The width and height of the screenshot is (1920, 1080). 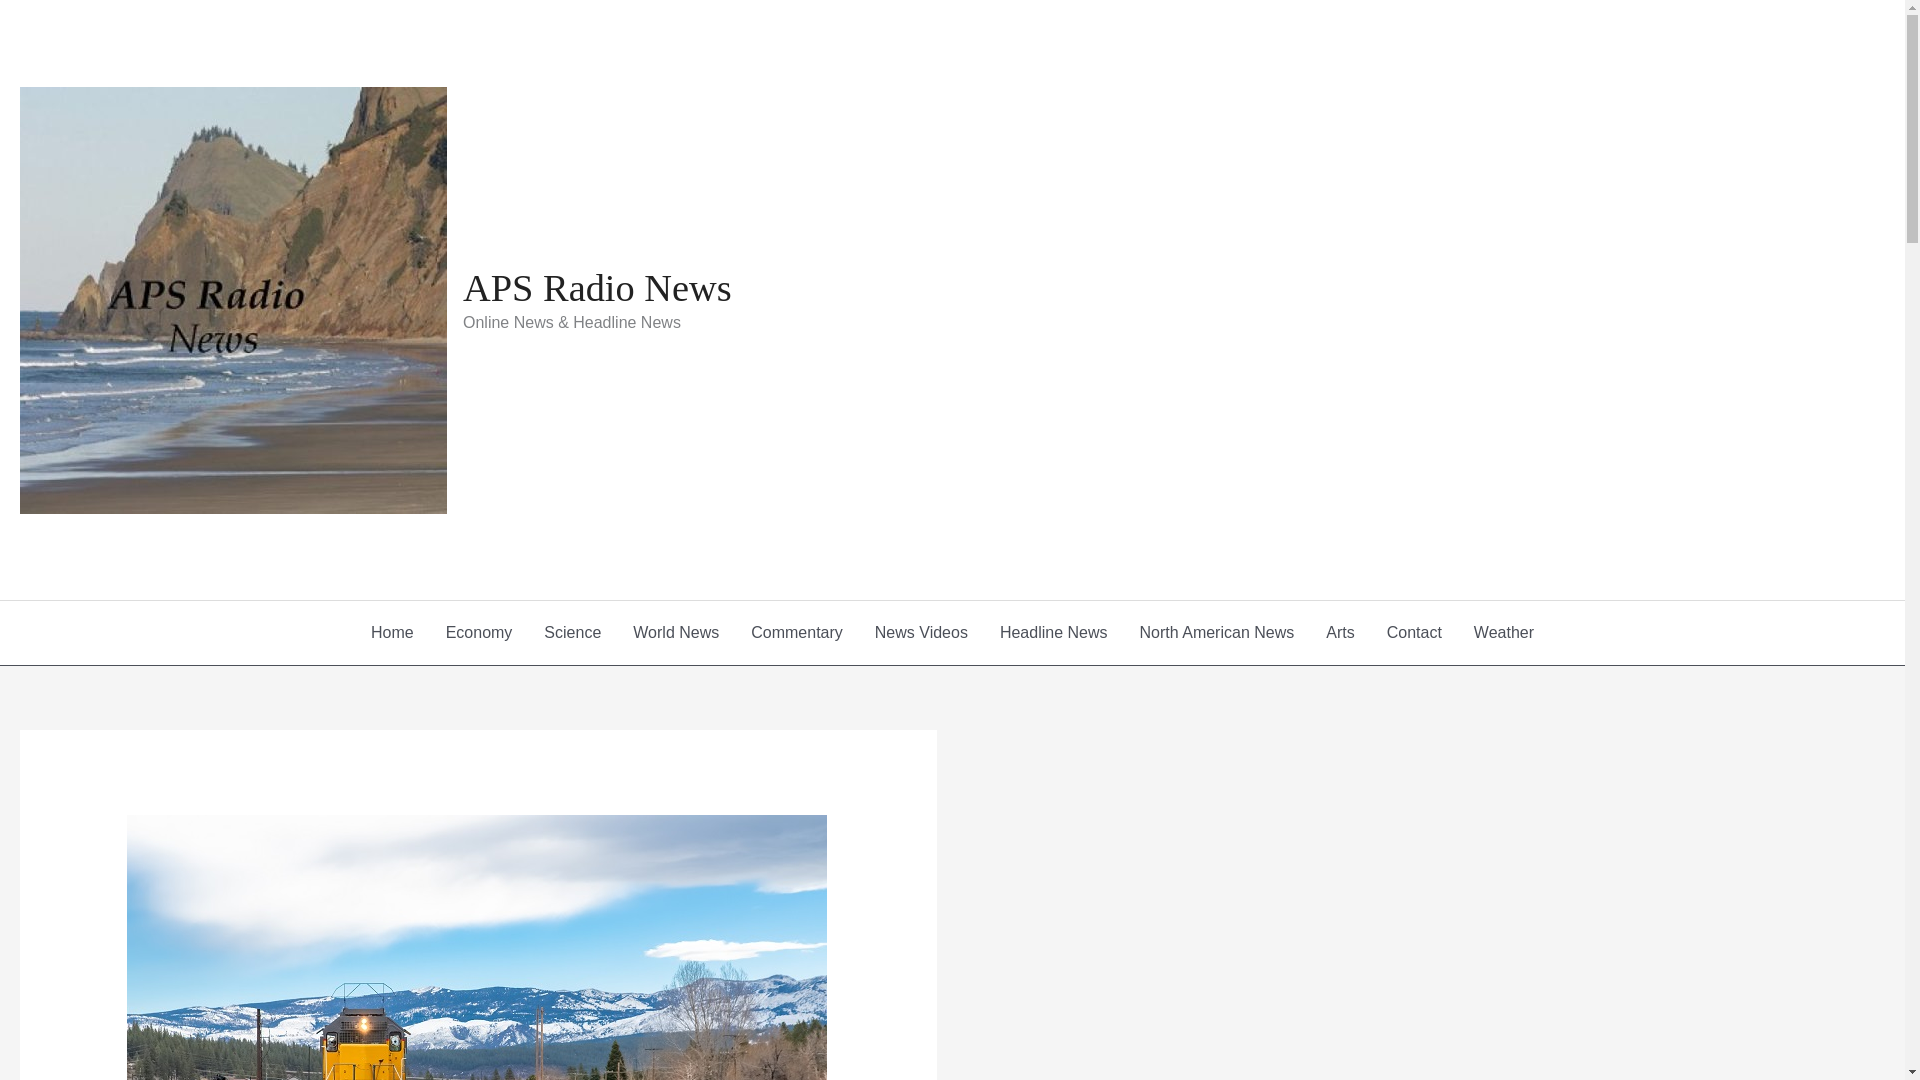 I want to click on Home, so click(x=392, y=632).